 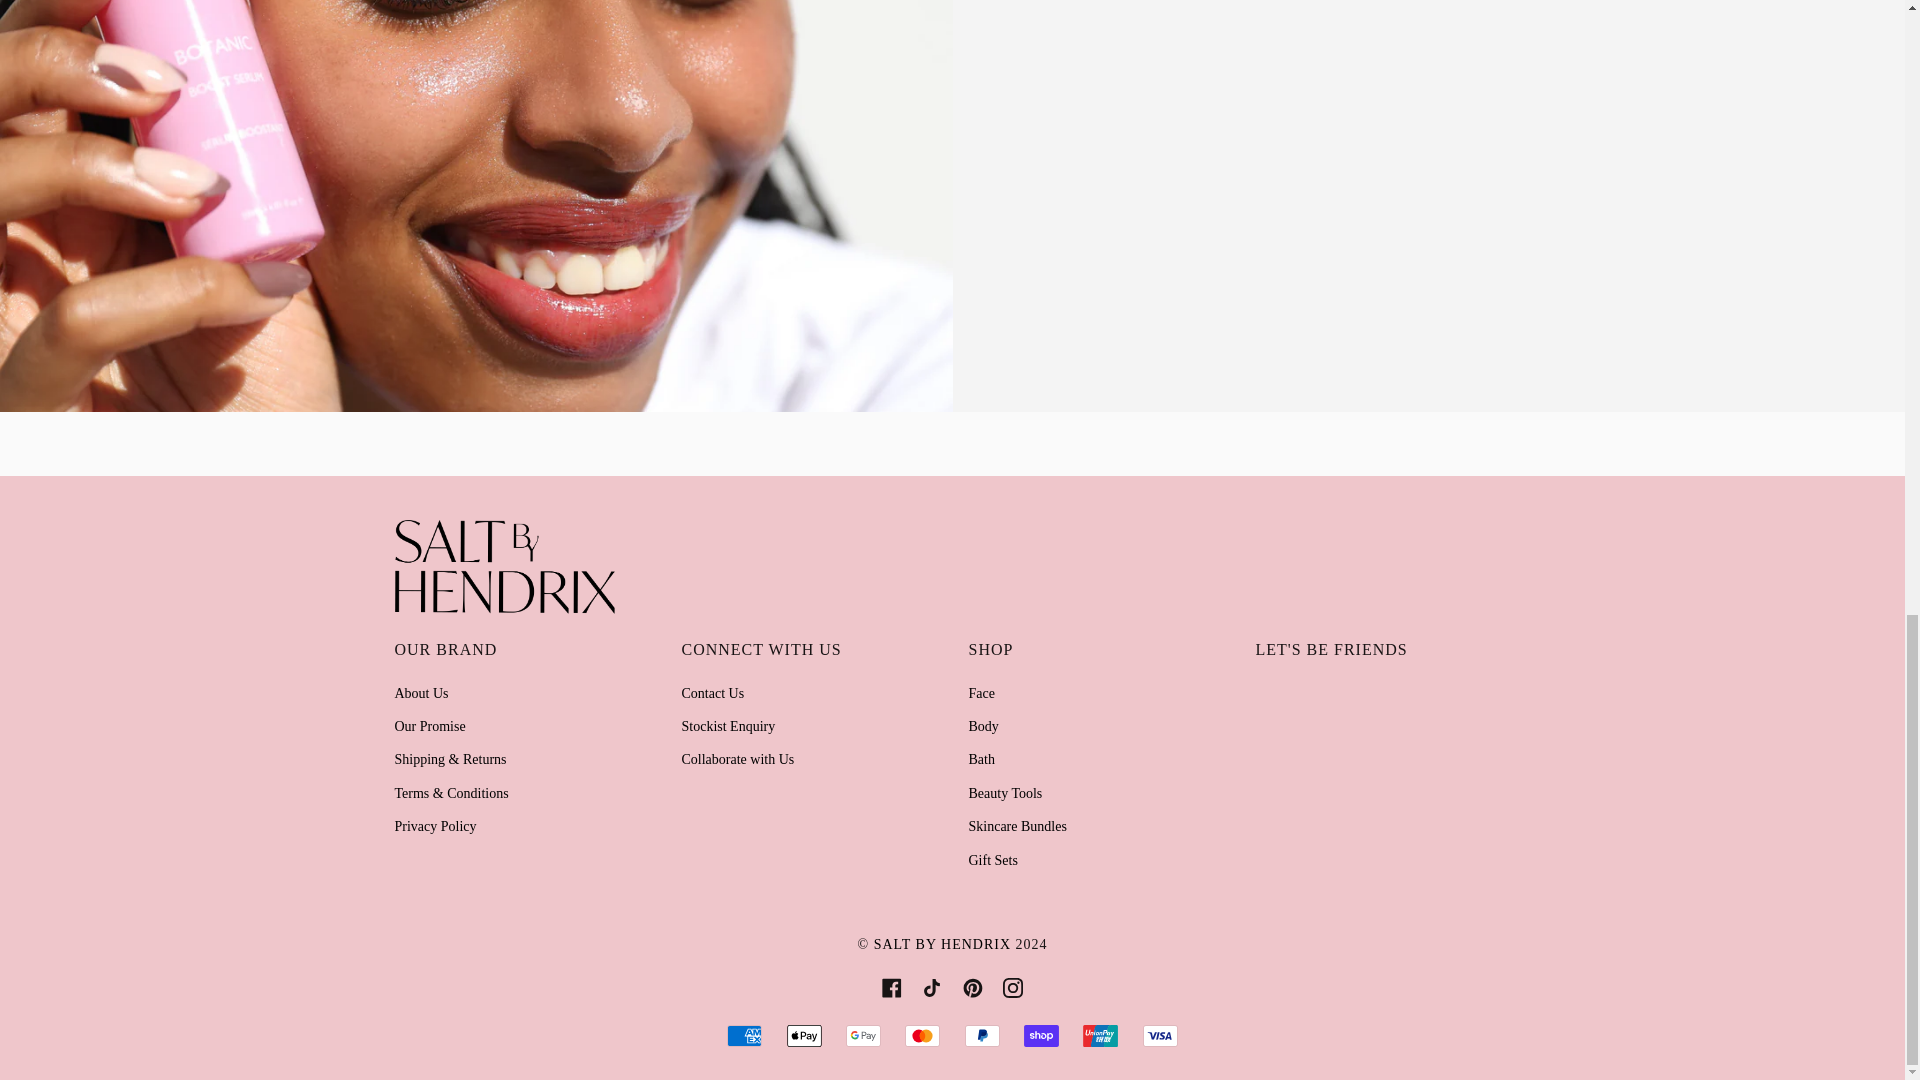 I want to click on Pinterest, so click(x=973, y=986).